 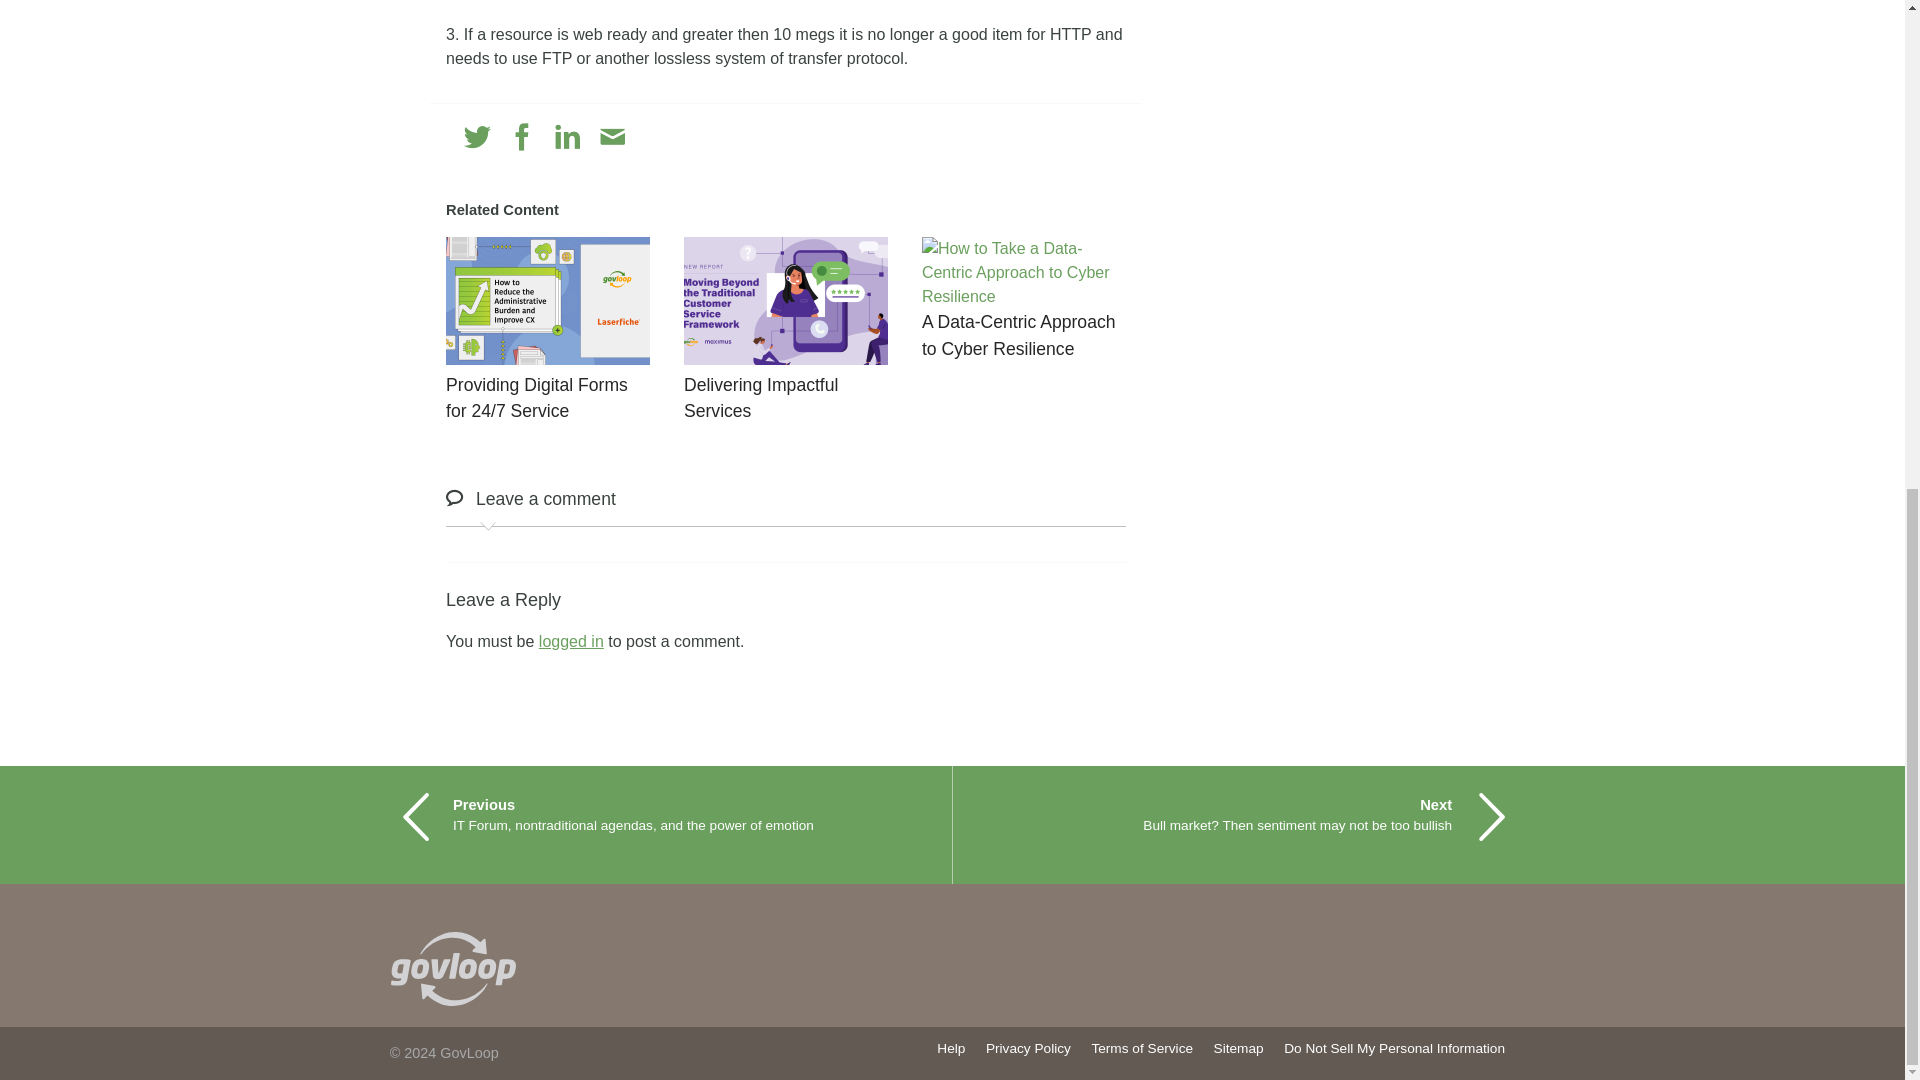 What do you see at coordinates (656, 138) in the screenshot?
I see `Print` at bounding box center [656, 138].